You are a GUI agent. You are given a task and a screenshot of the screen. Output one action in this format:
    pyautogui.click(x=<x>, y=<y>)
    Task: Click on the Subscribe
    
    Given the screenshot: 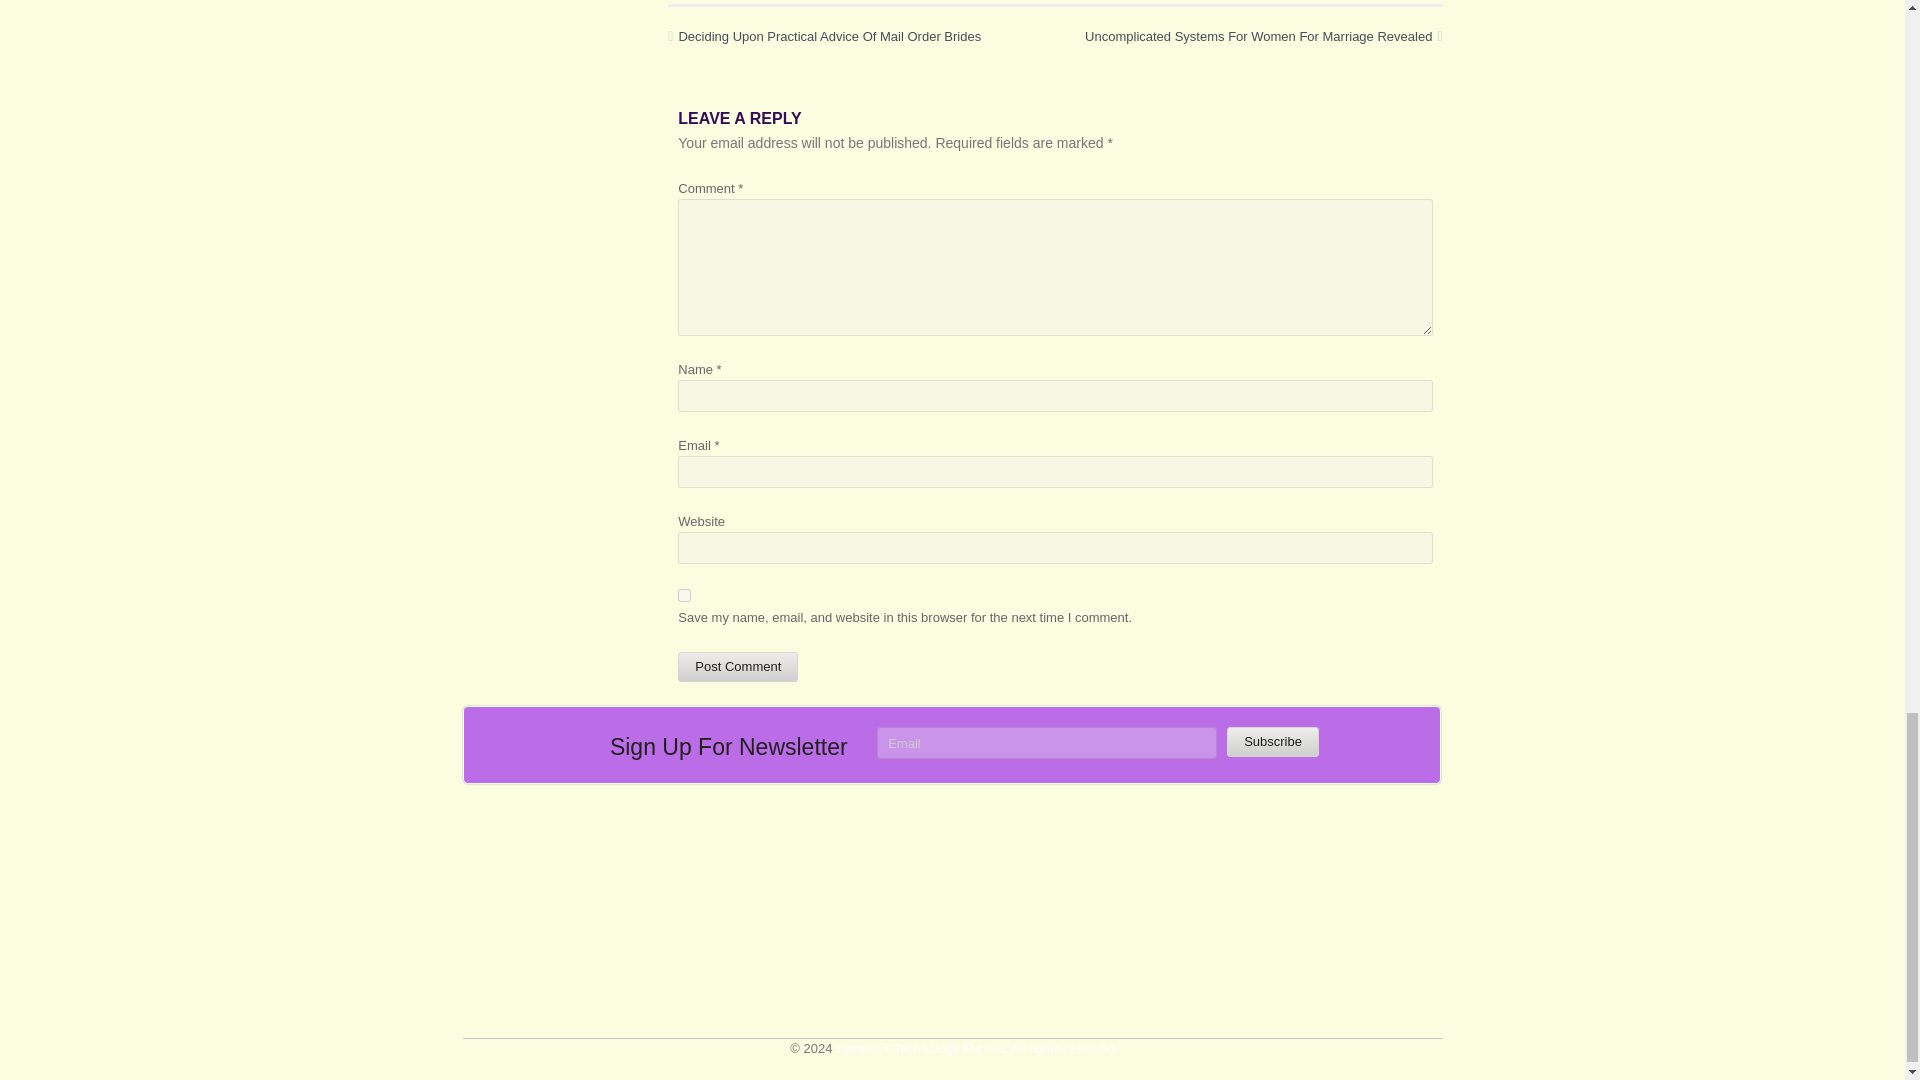 What is the action you would take?
    pyautogui.click(x=1272, y=742)
    